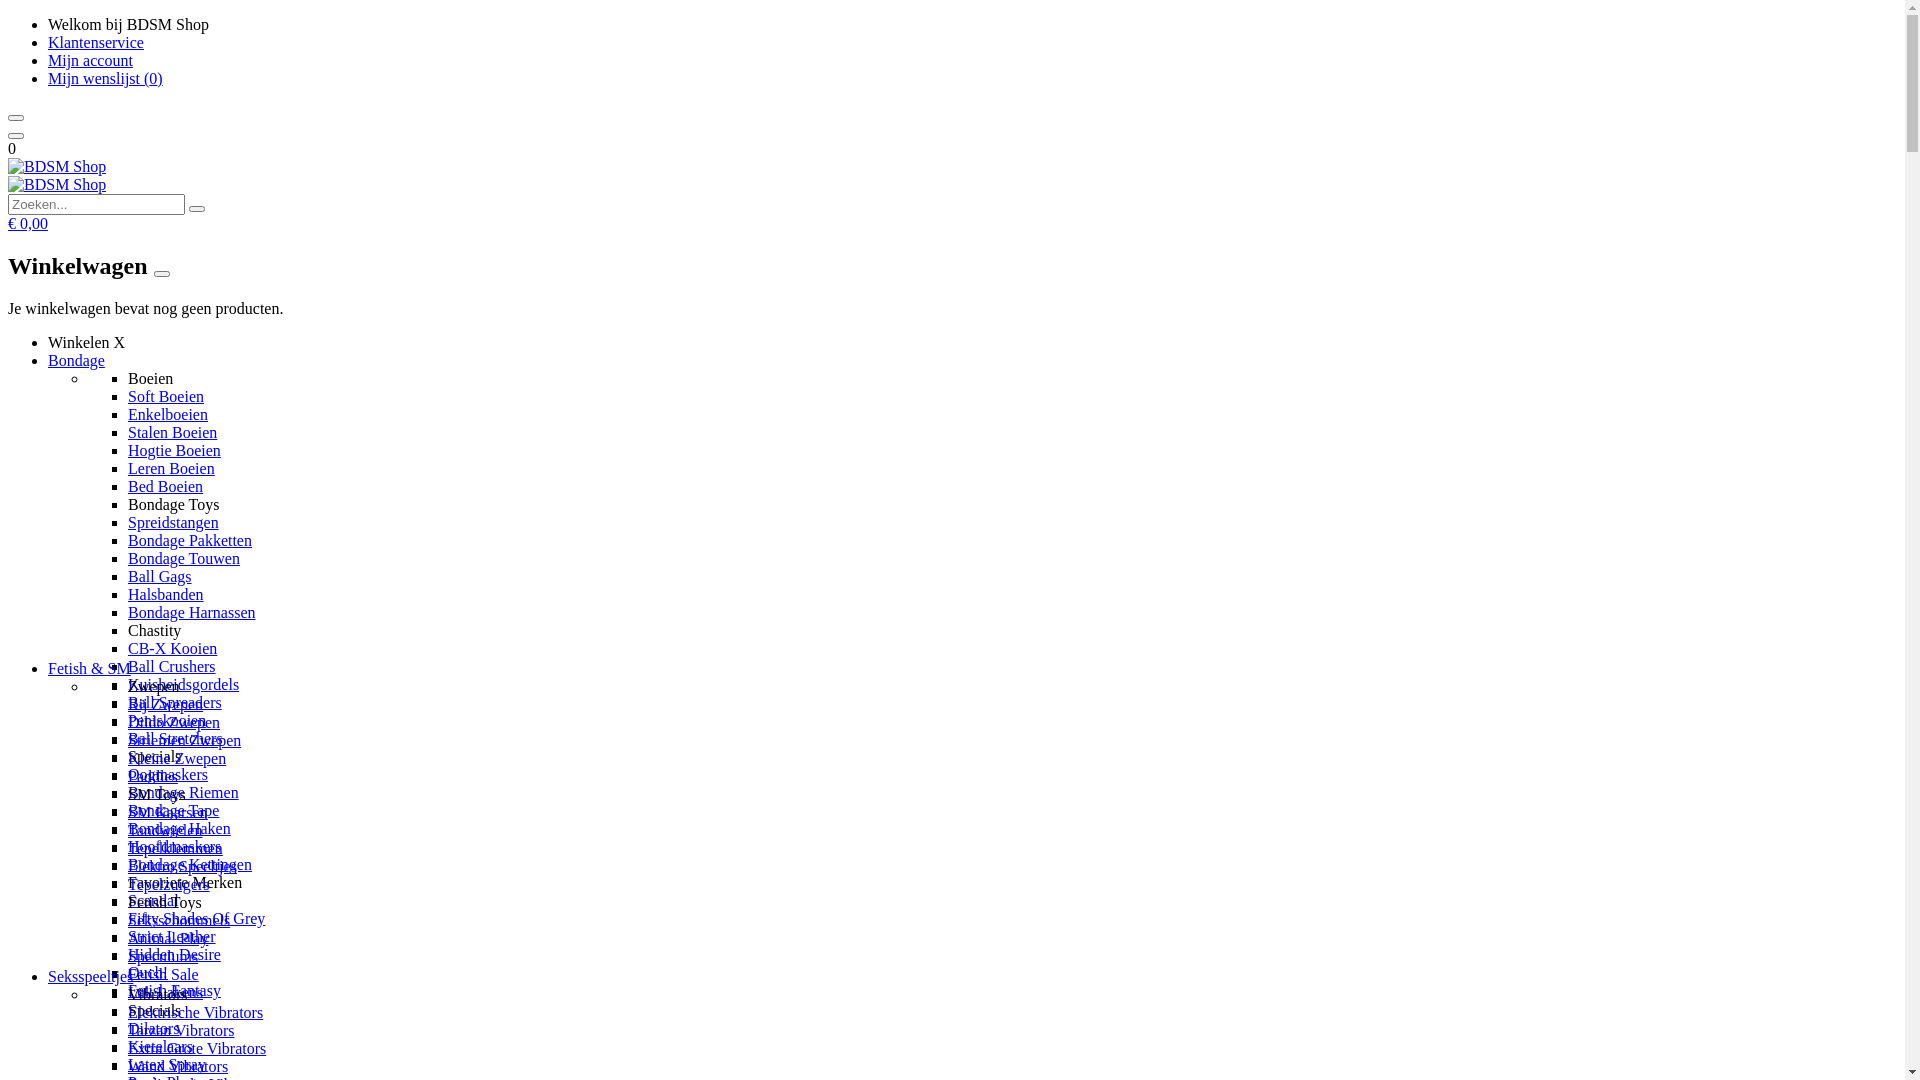 The image size is (1920, 1080). Describe the element at coordinates (160, 1046) in the screenshot. I see `Kietelaars` at that location.